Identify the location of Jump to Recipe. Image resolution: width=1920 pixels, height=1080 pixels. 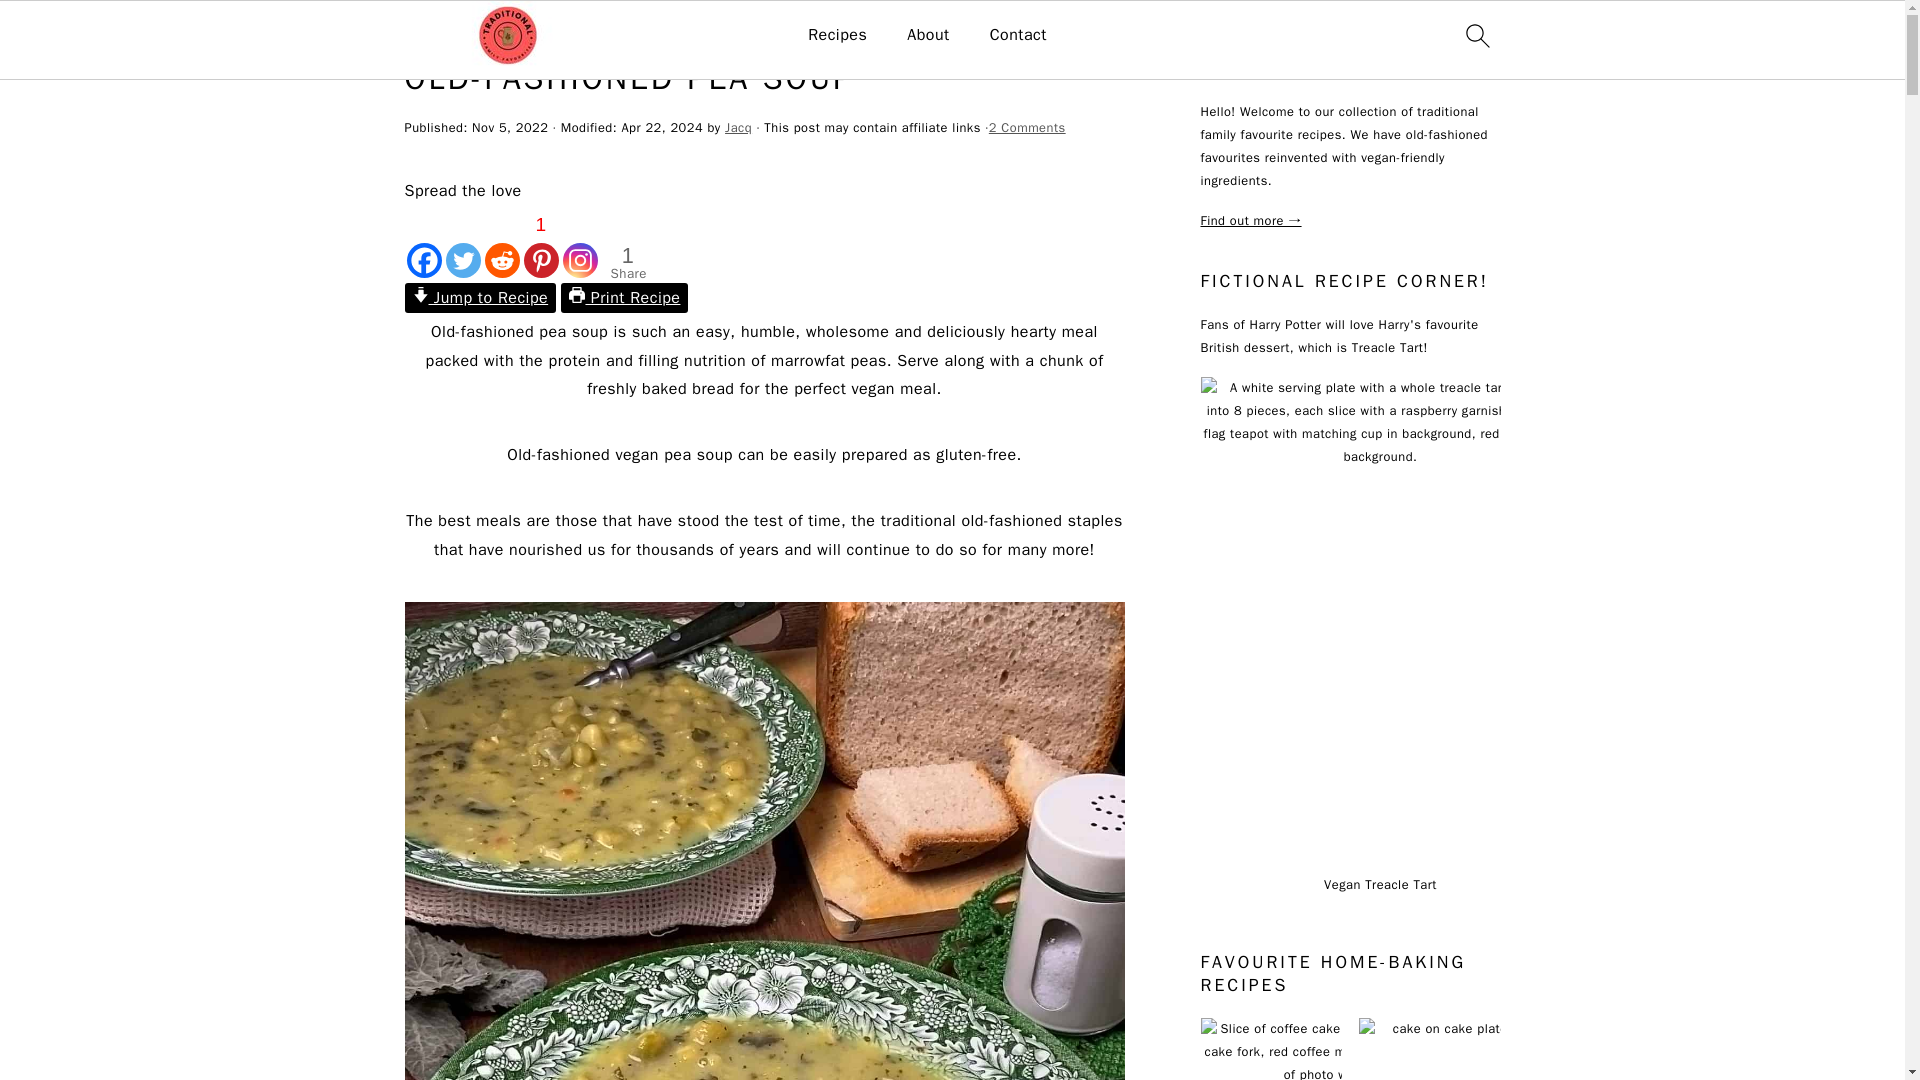
(480, 298).